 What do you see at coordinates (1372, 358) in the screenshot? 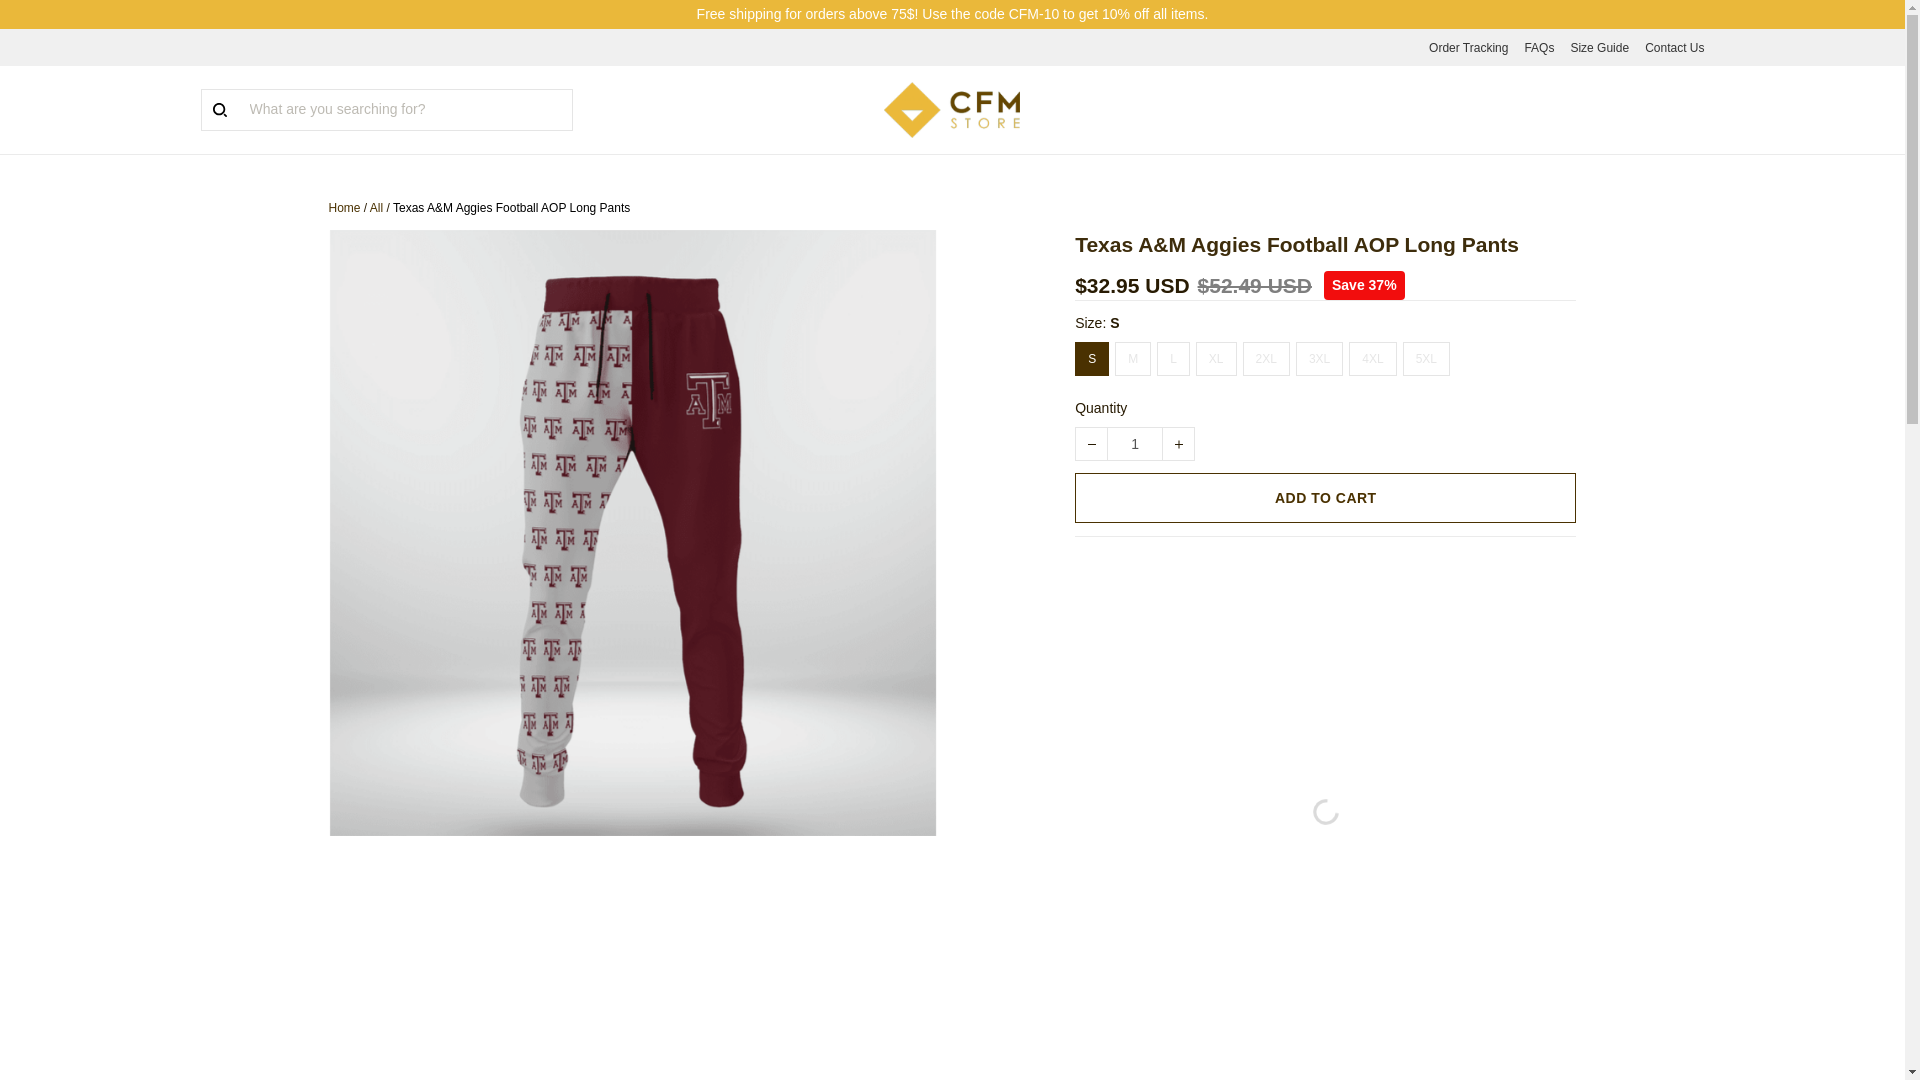
I see `4XL` at bounding box center [1372, 358].